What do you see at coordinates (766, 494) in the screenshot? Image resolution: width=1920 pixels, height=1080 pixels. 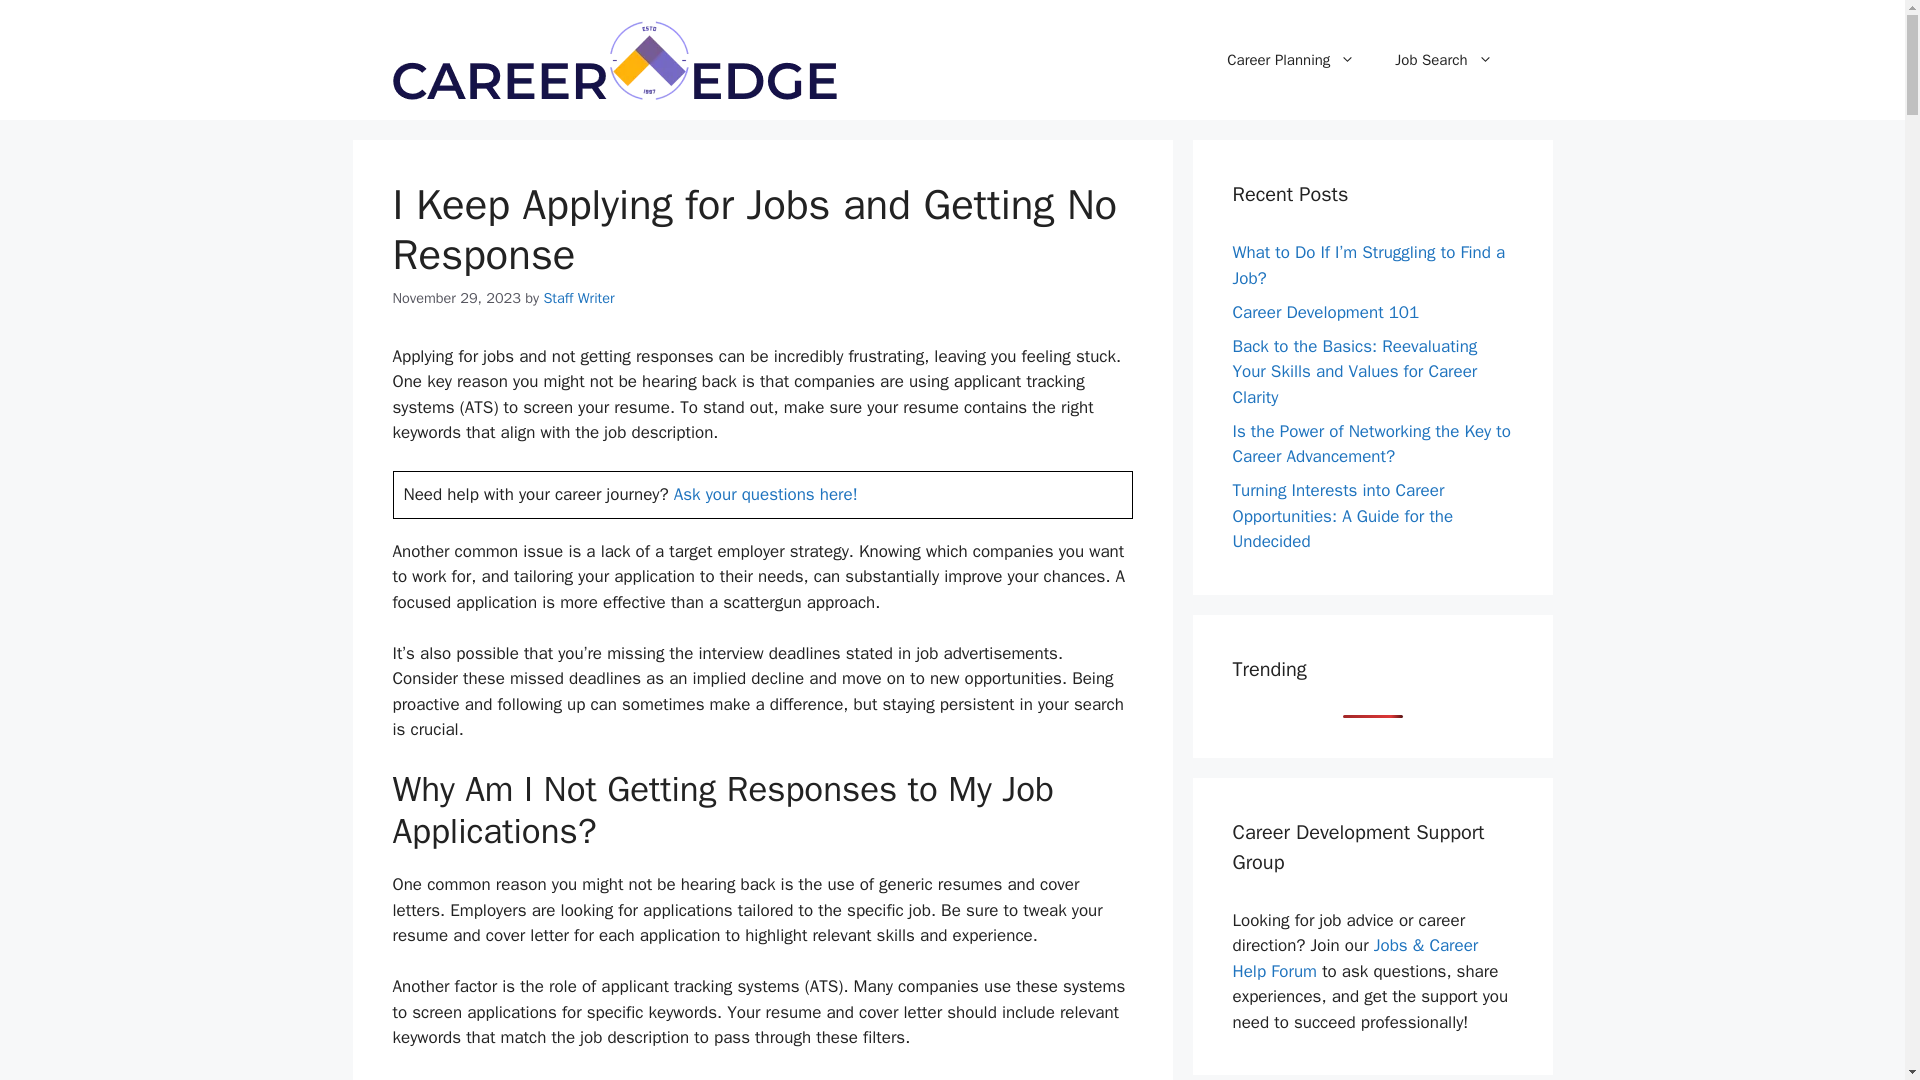 I see `Ask your questions here!` at bounding box center [766, 494].